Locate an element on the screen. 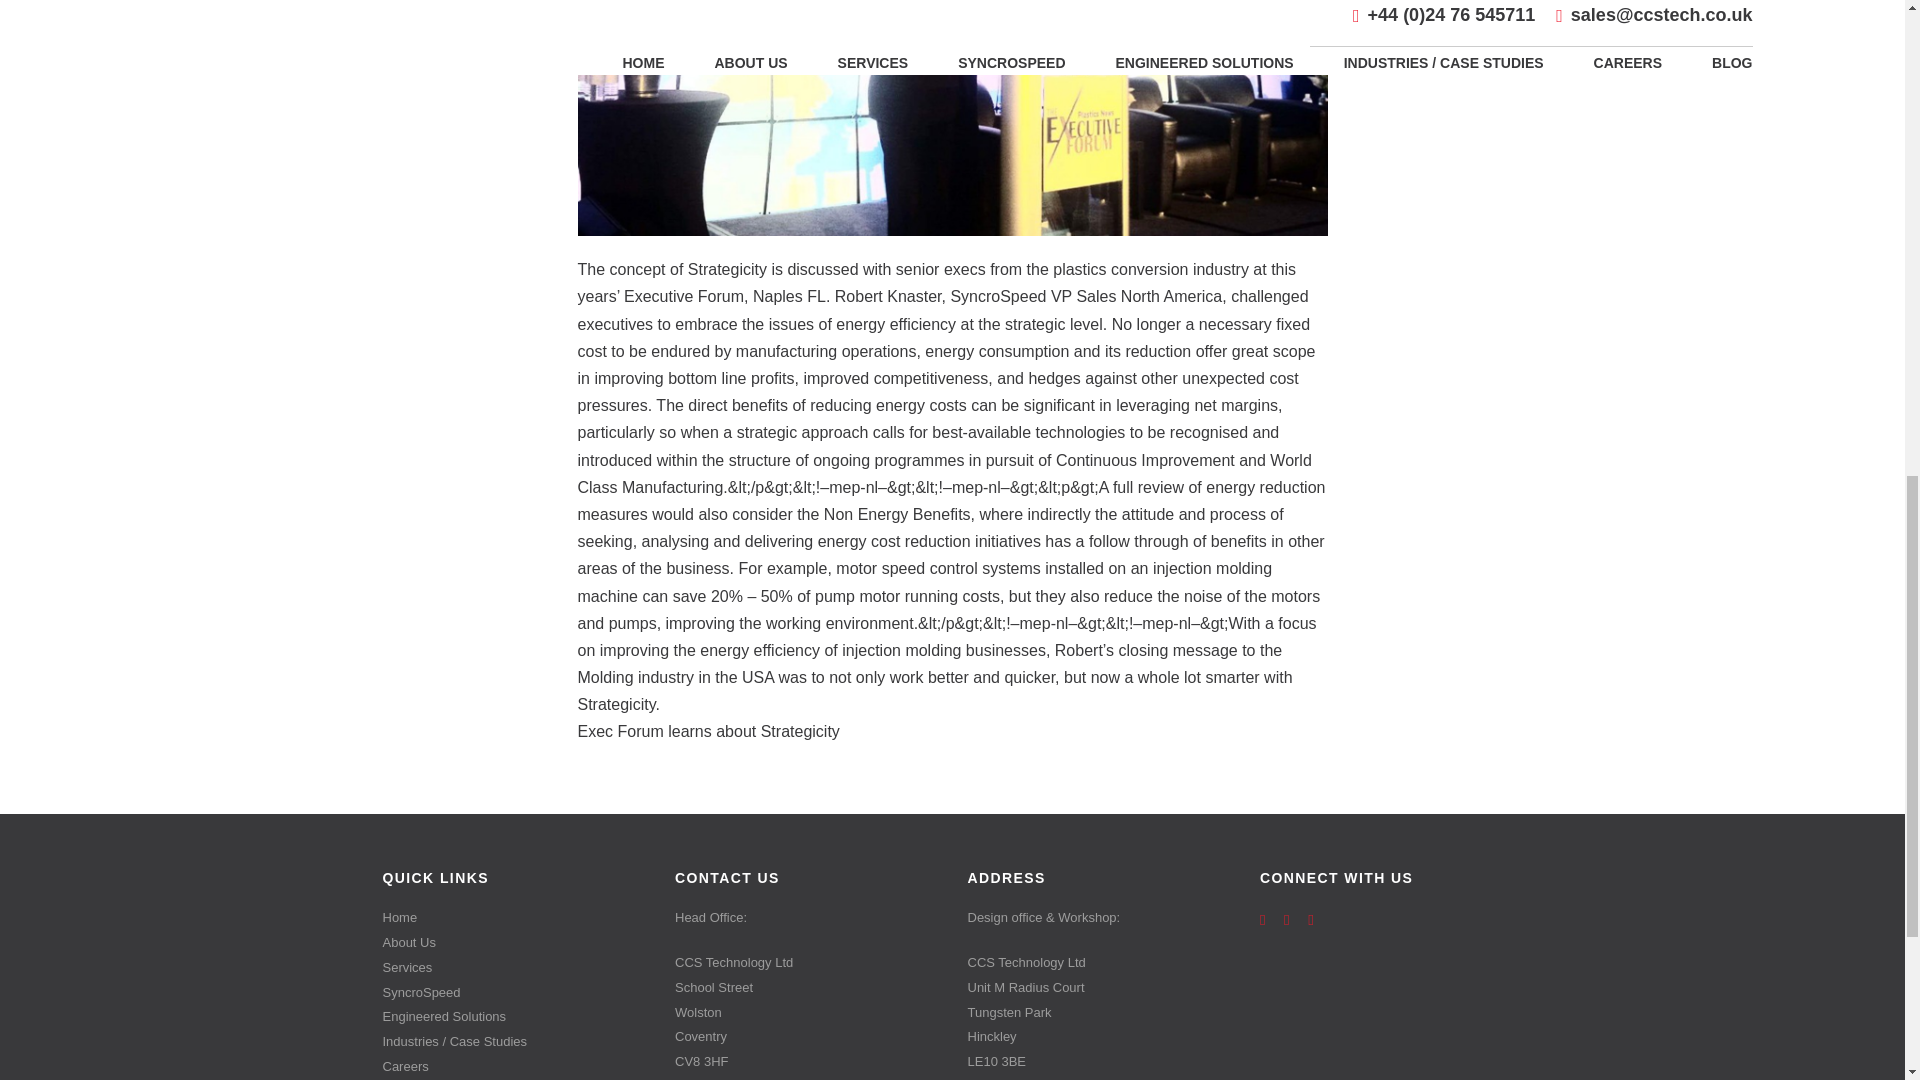 Image resolution: width=1920 pixels, height=1080 pixels. About Us is located at coordinates (514, 942).